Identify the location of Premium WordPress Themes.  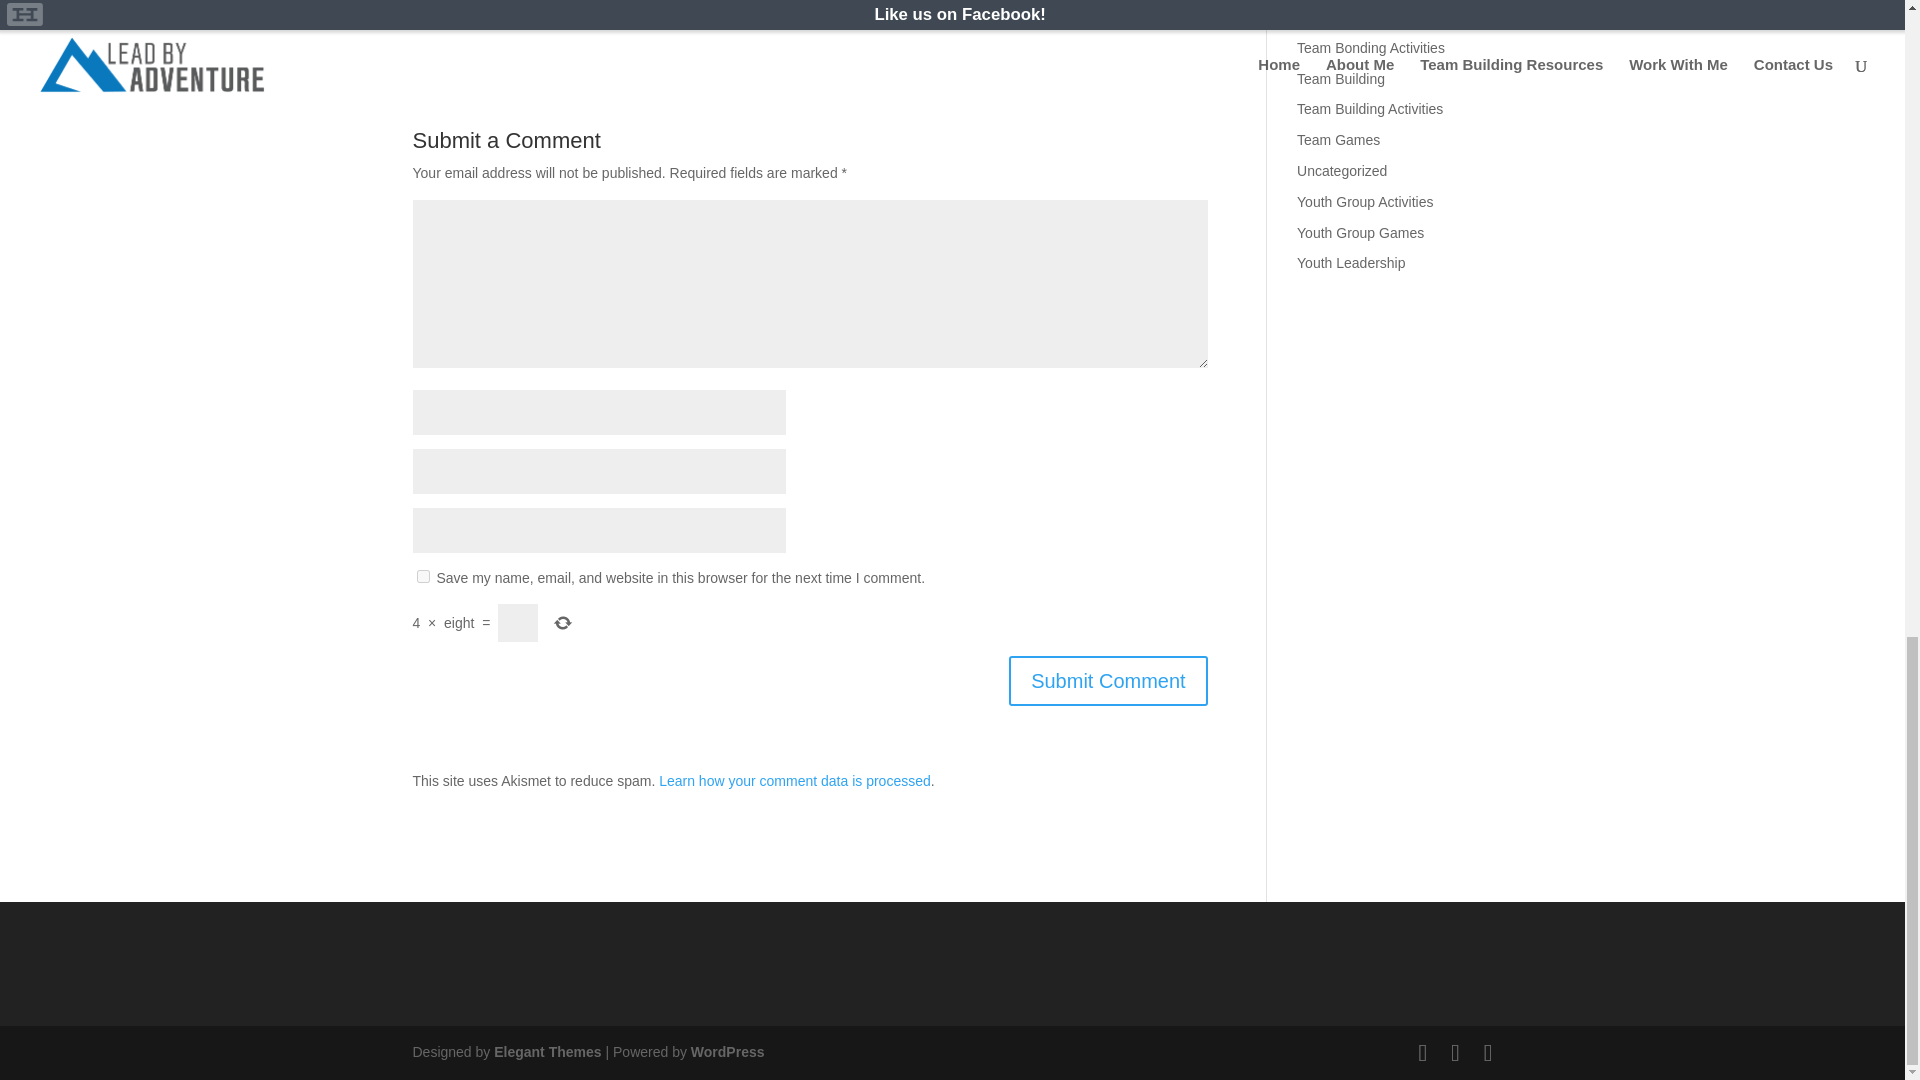
(546, 1052).